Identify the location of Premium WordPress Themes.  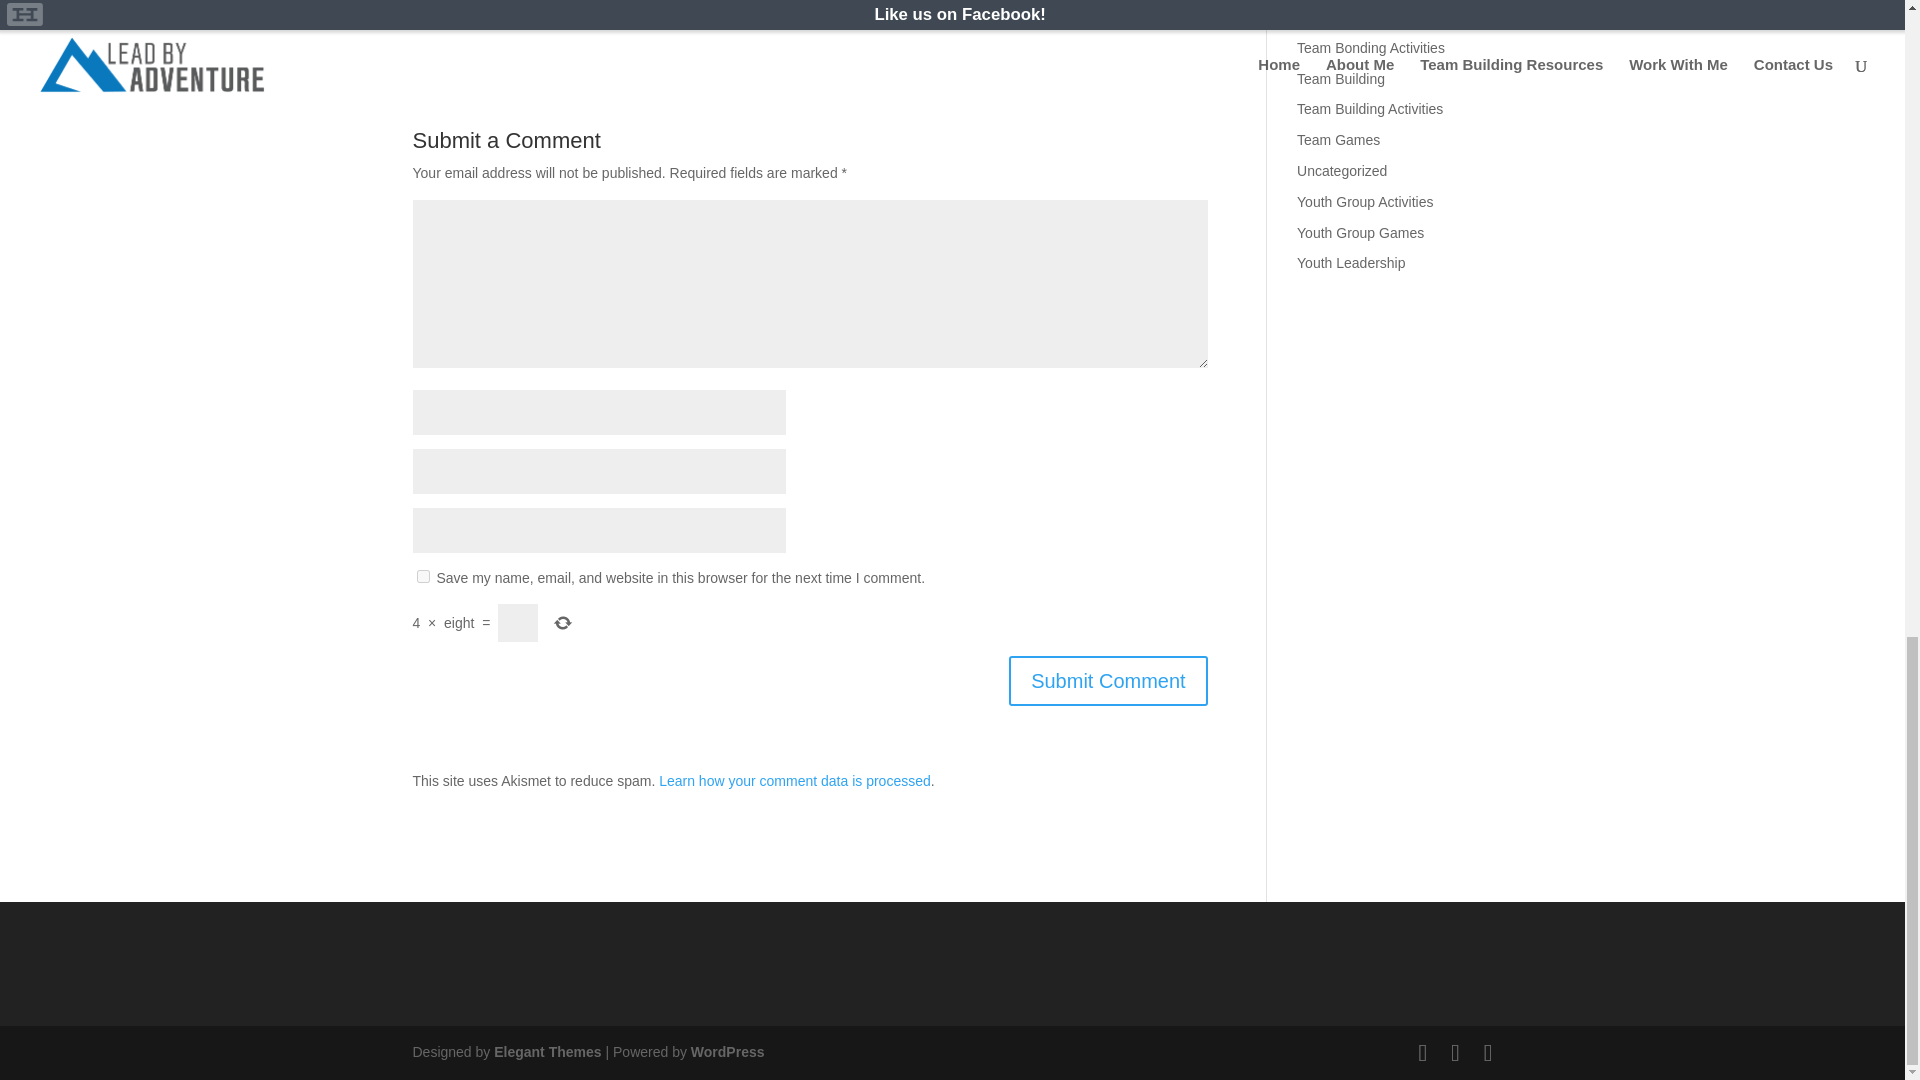
(546, 1052).